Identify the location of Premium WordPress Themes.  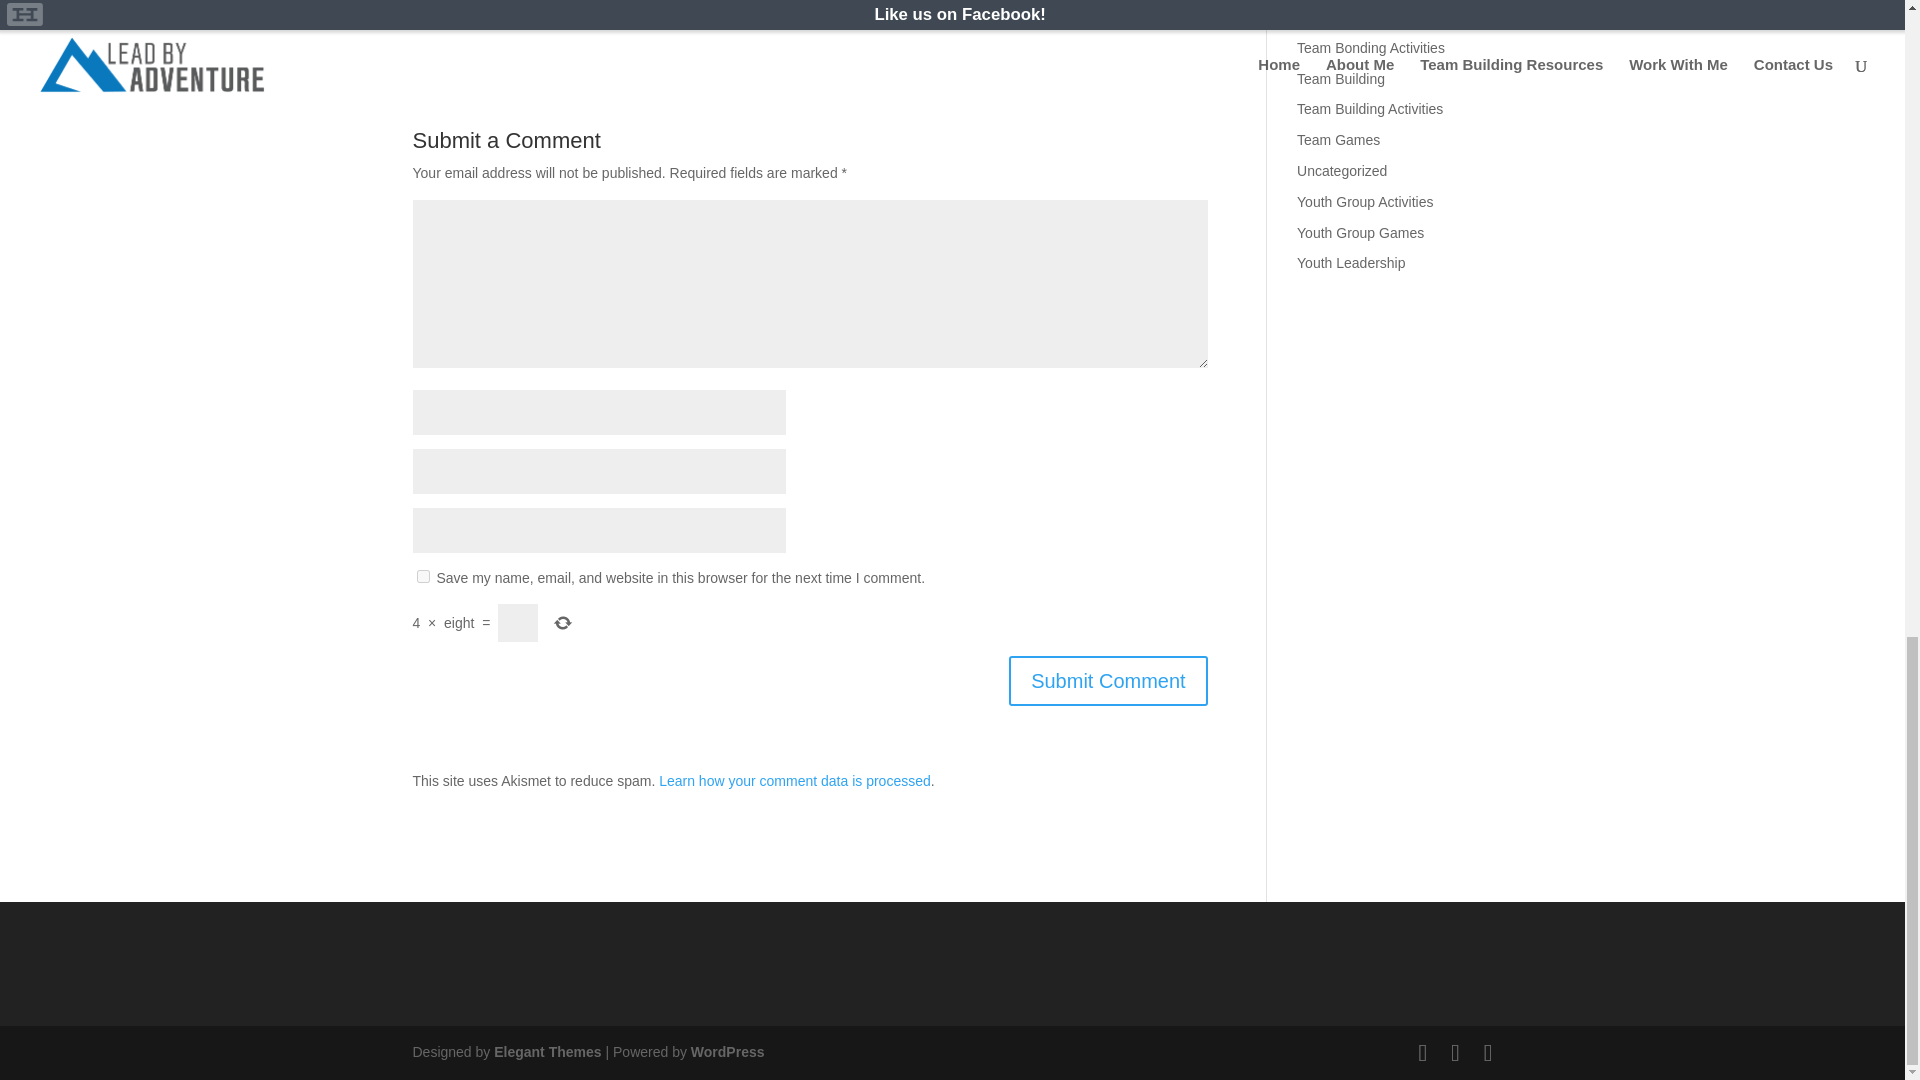
(546, 1052).